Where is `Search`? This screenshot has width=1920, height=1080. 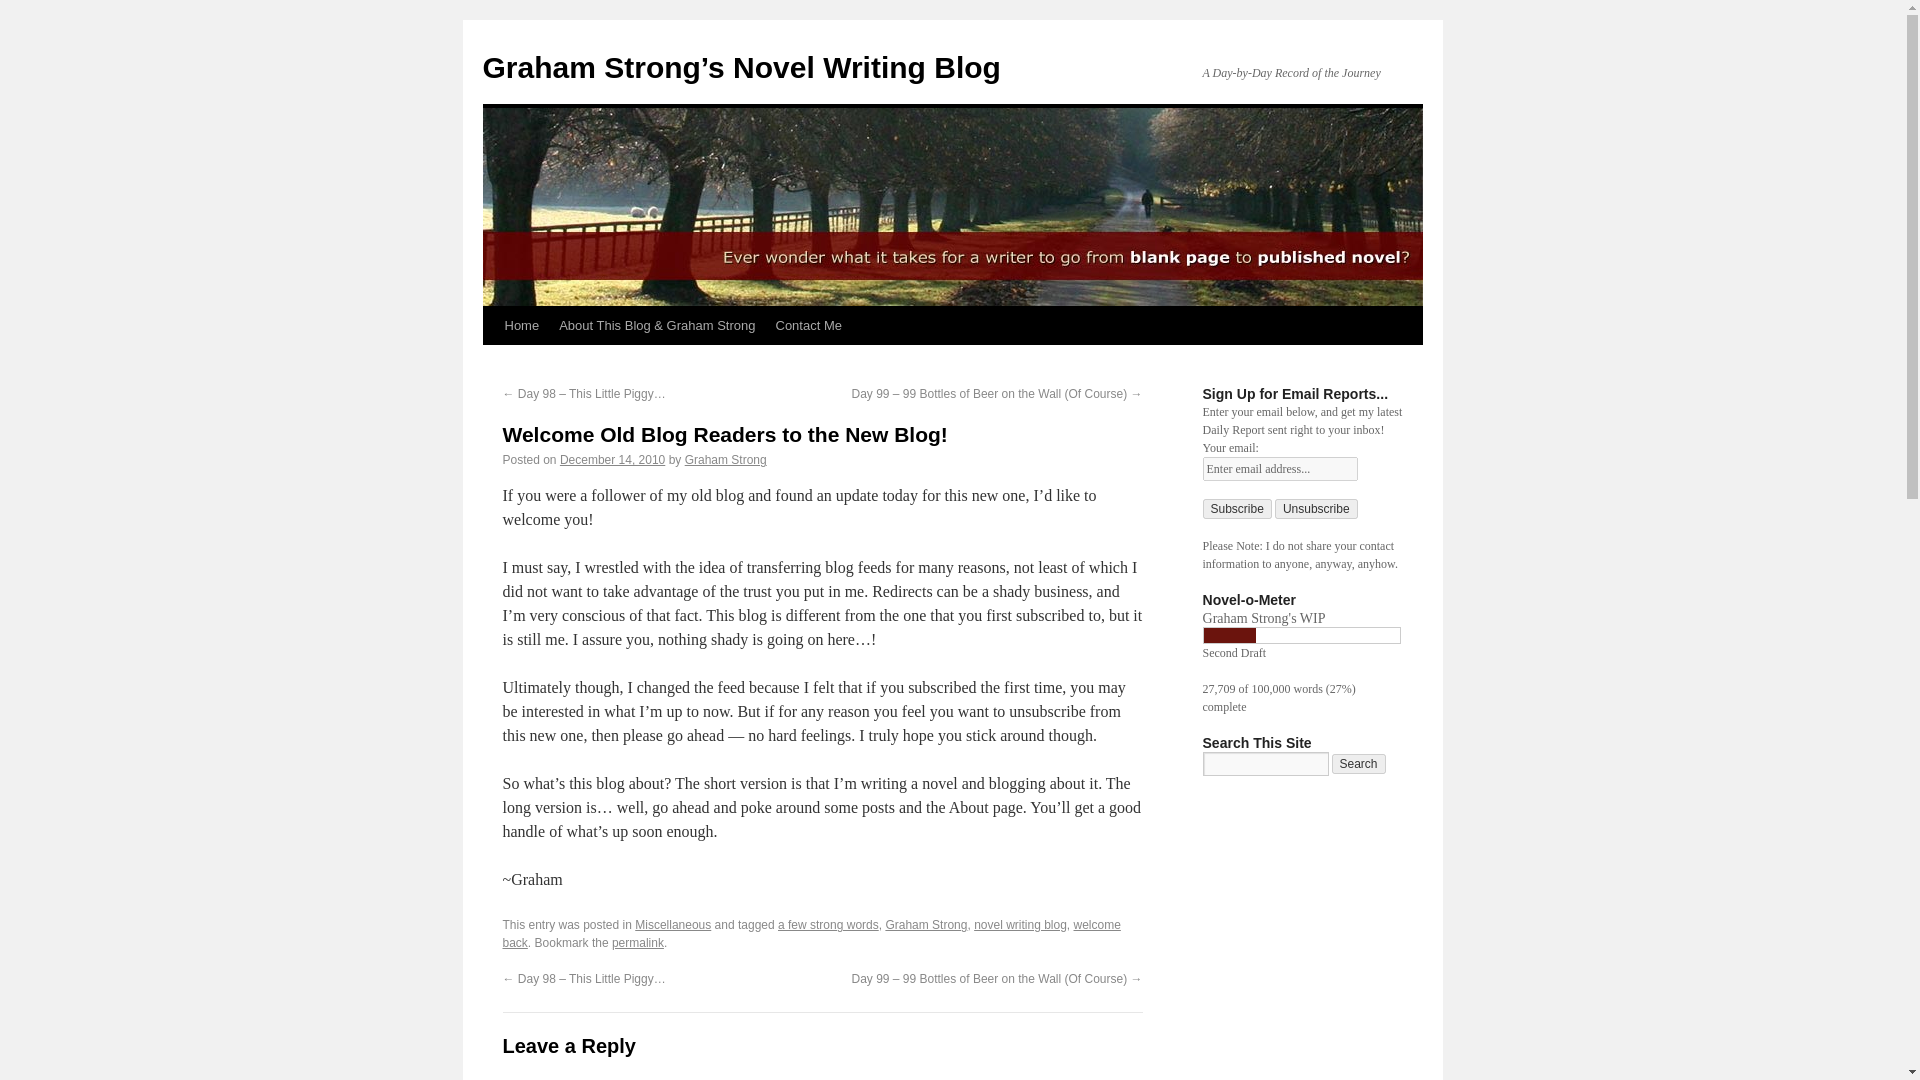 Search is located at coordinates (1359, 764).